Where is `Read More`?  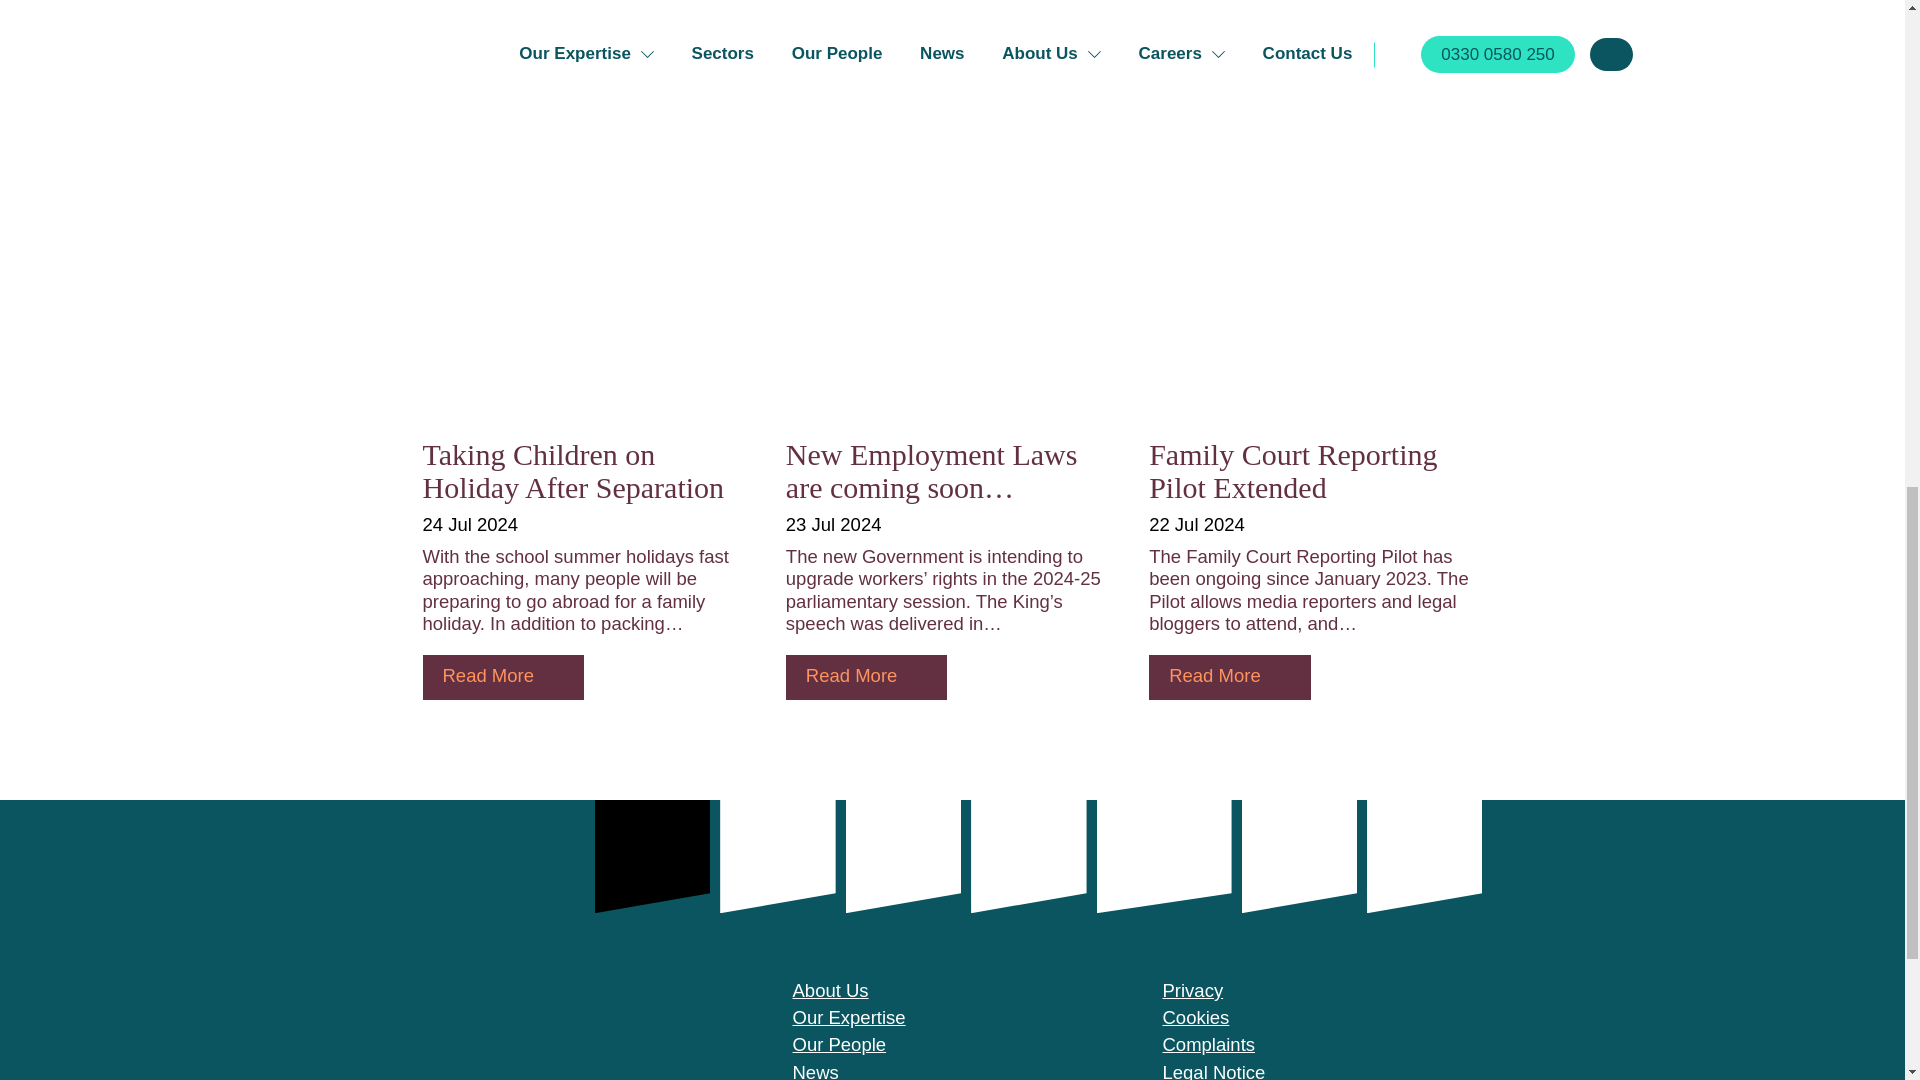
Read More is located at coordinates (502, 676).